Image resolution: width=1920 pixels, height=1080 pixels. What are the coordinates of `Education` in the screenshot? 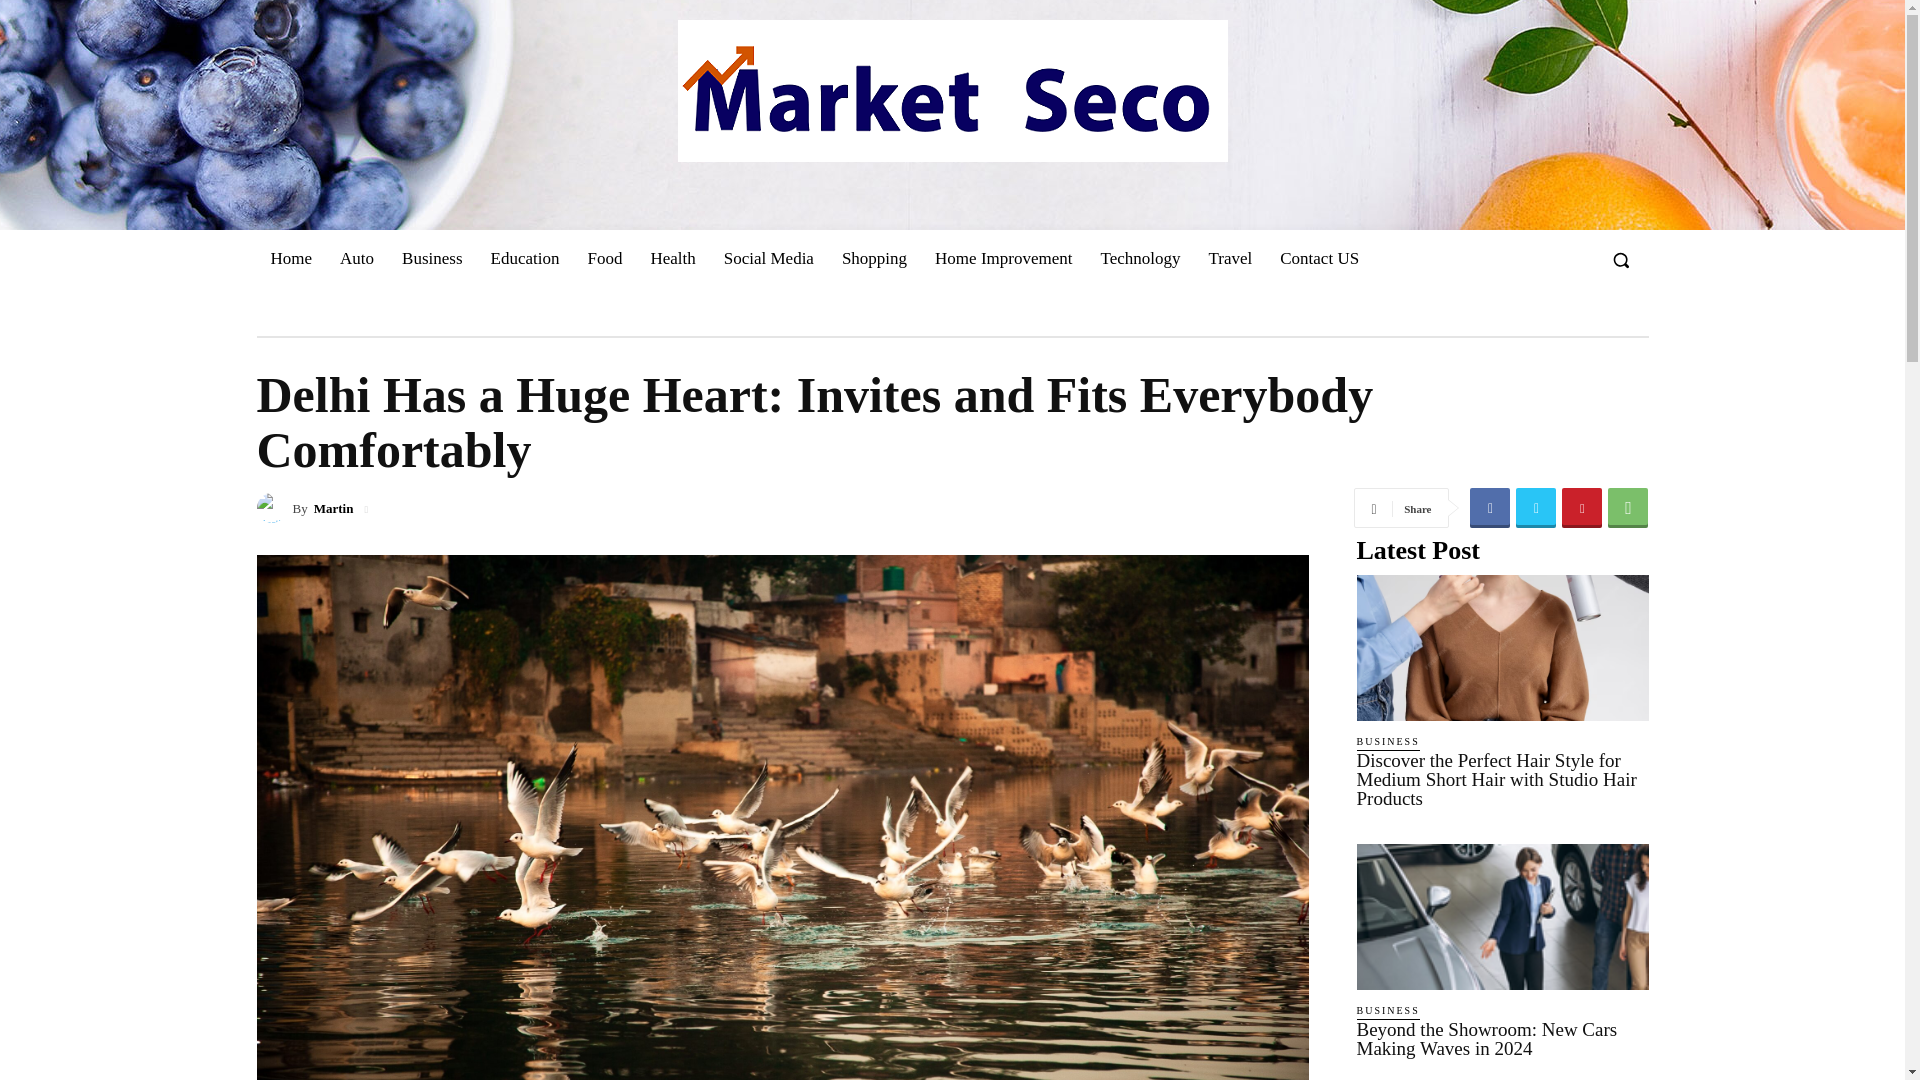 It's located at (525, 259).